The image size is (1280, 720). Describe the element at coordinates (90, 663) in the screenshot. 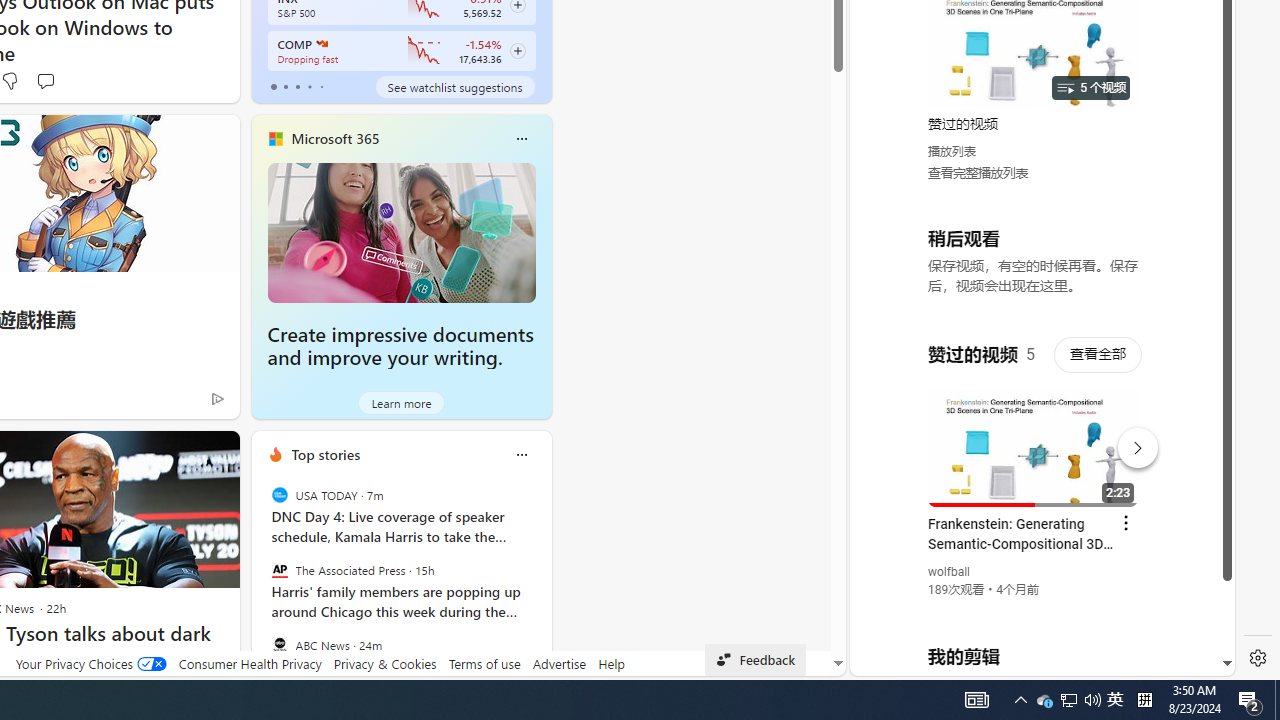

I see `Your Privacy Choices` at that location.